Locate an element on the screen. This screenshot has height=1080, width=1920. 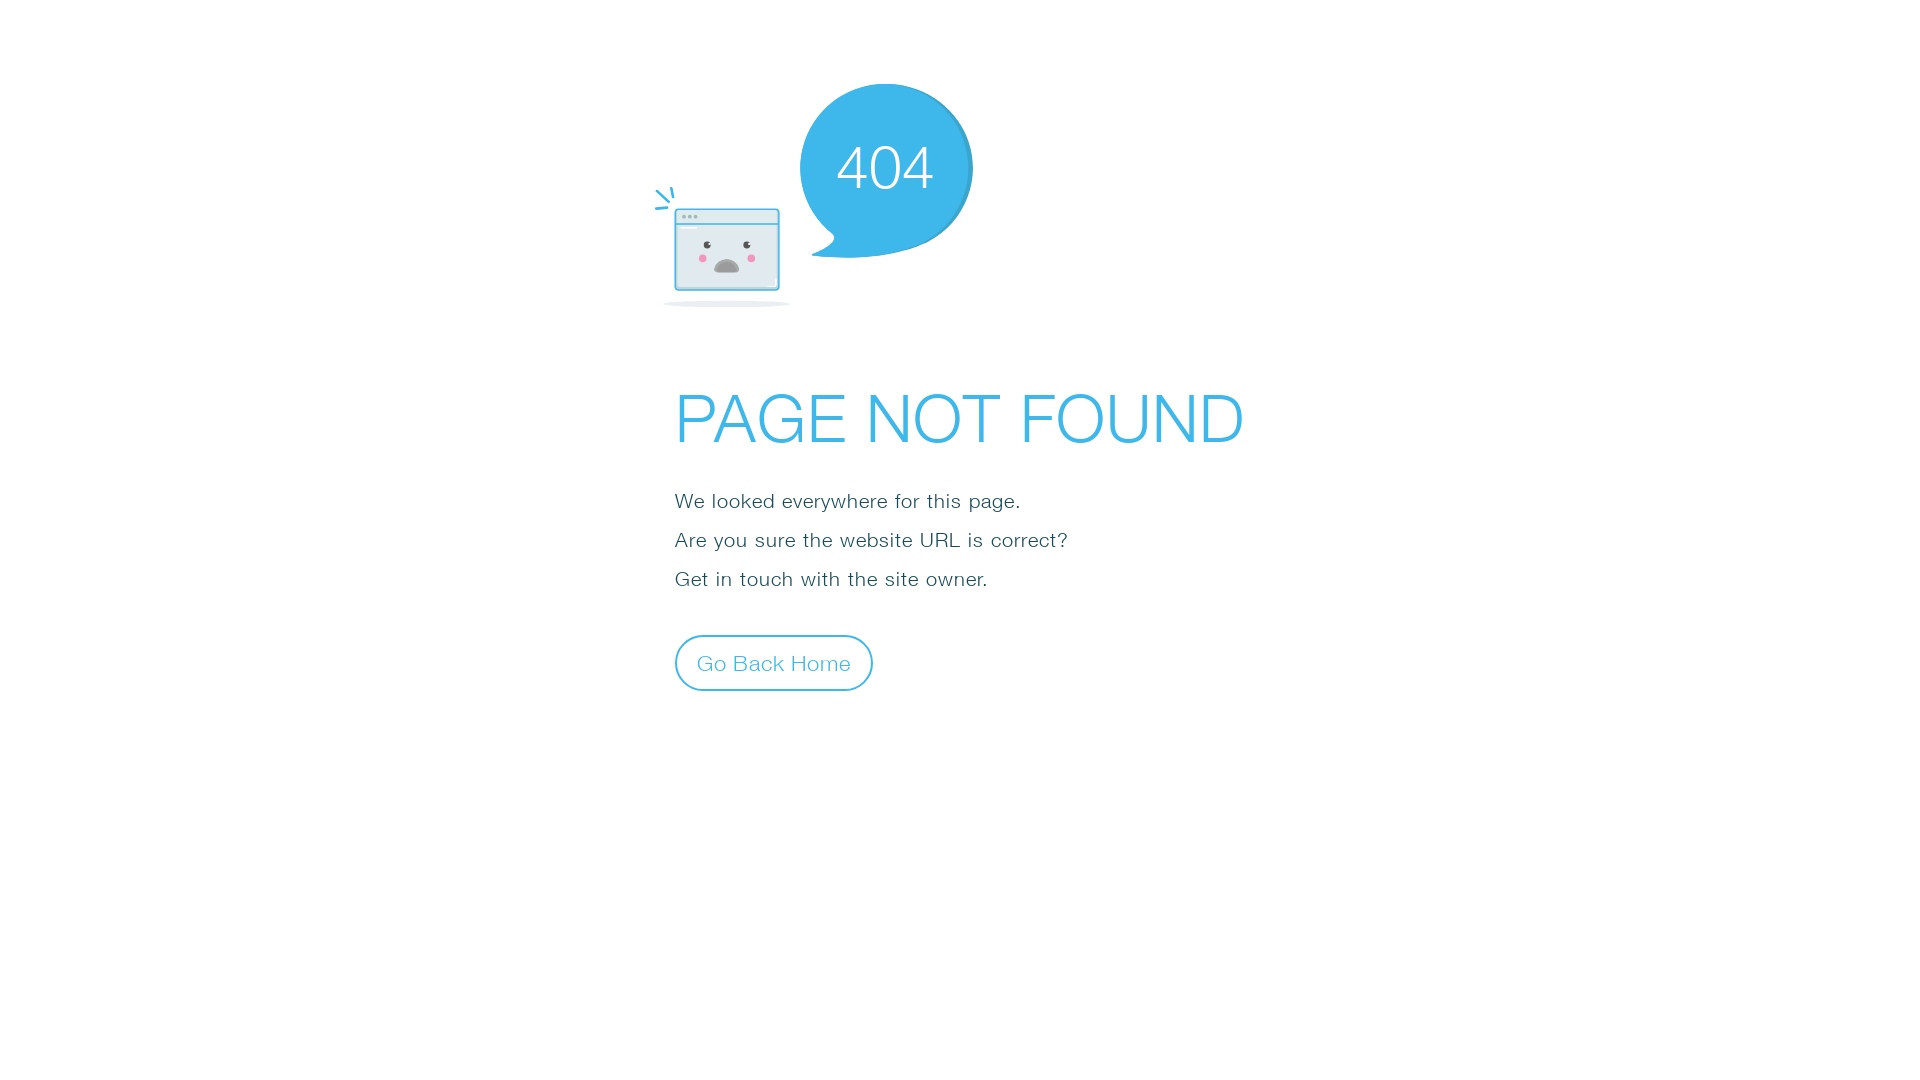
Go Back Home is located at coordinates (774, 662).